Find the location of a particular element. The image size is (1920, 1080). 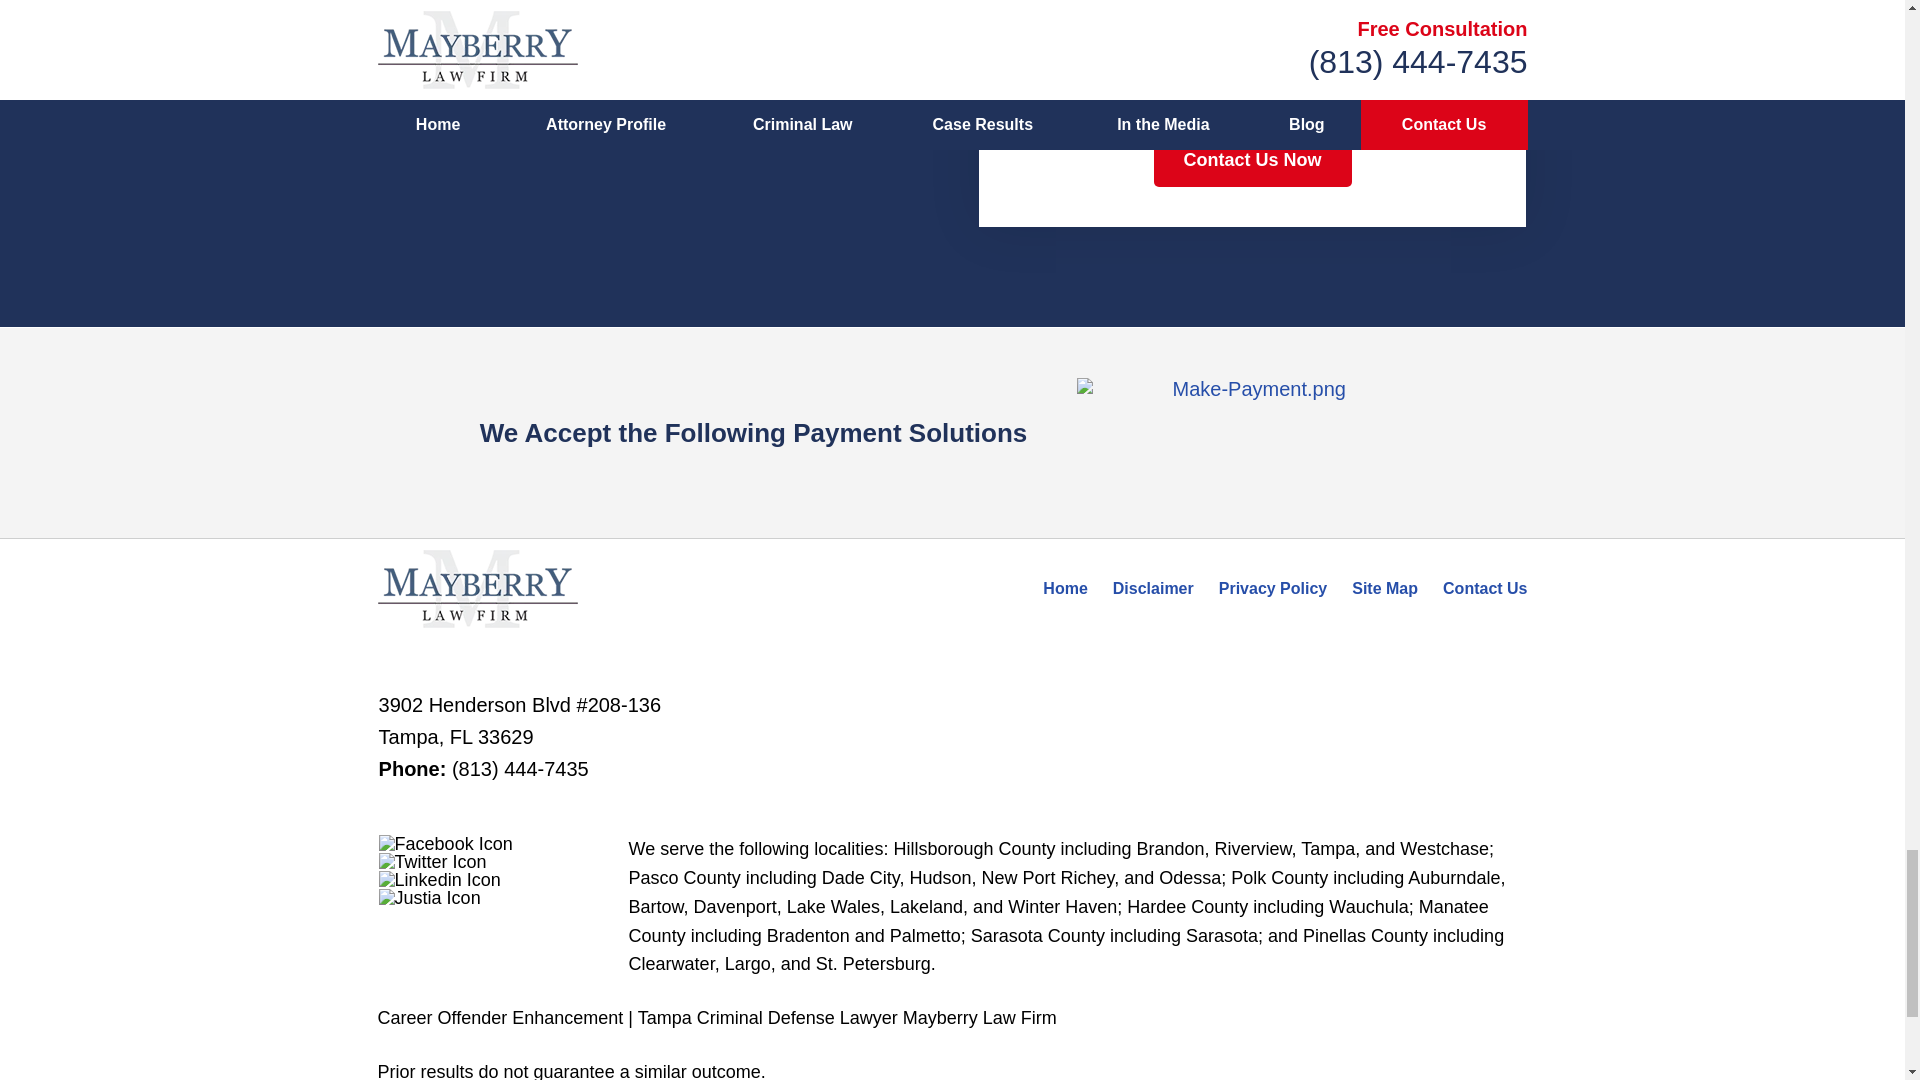

Linkedin is located at coordinates (440, 879).